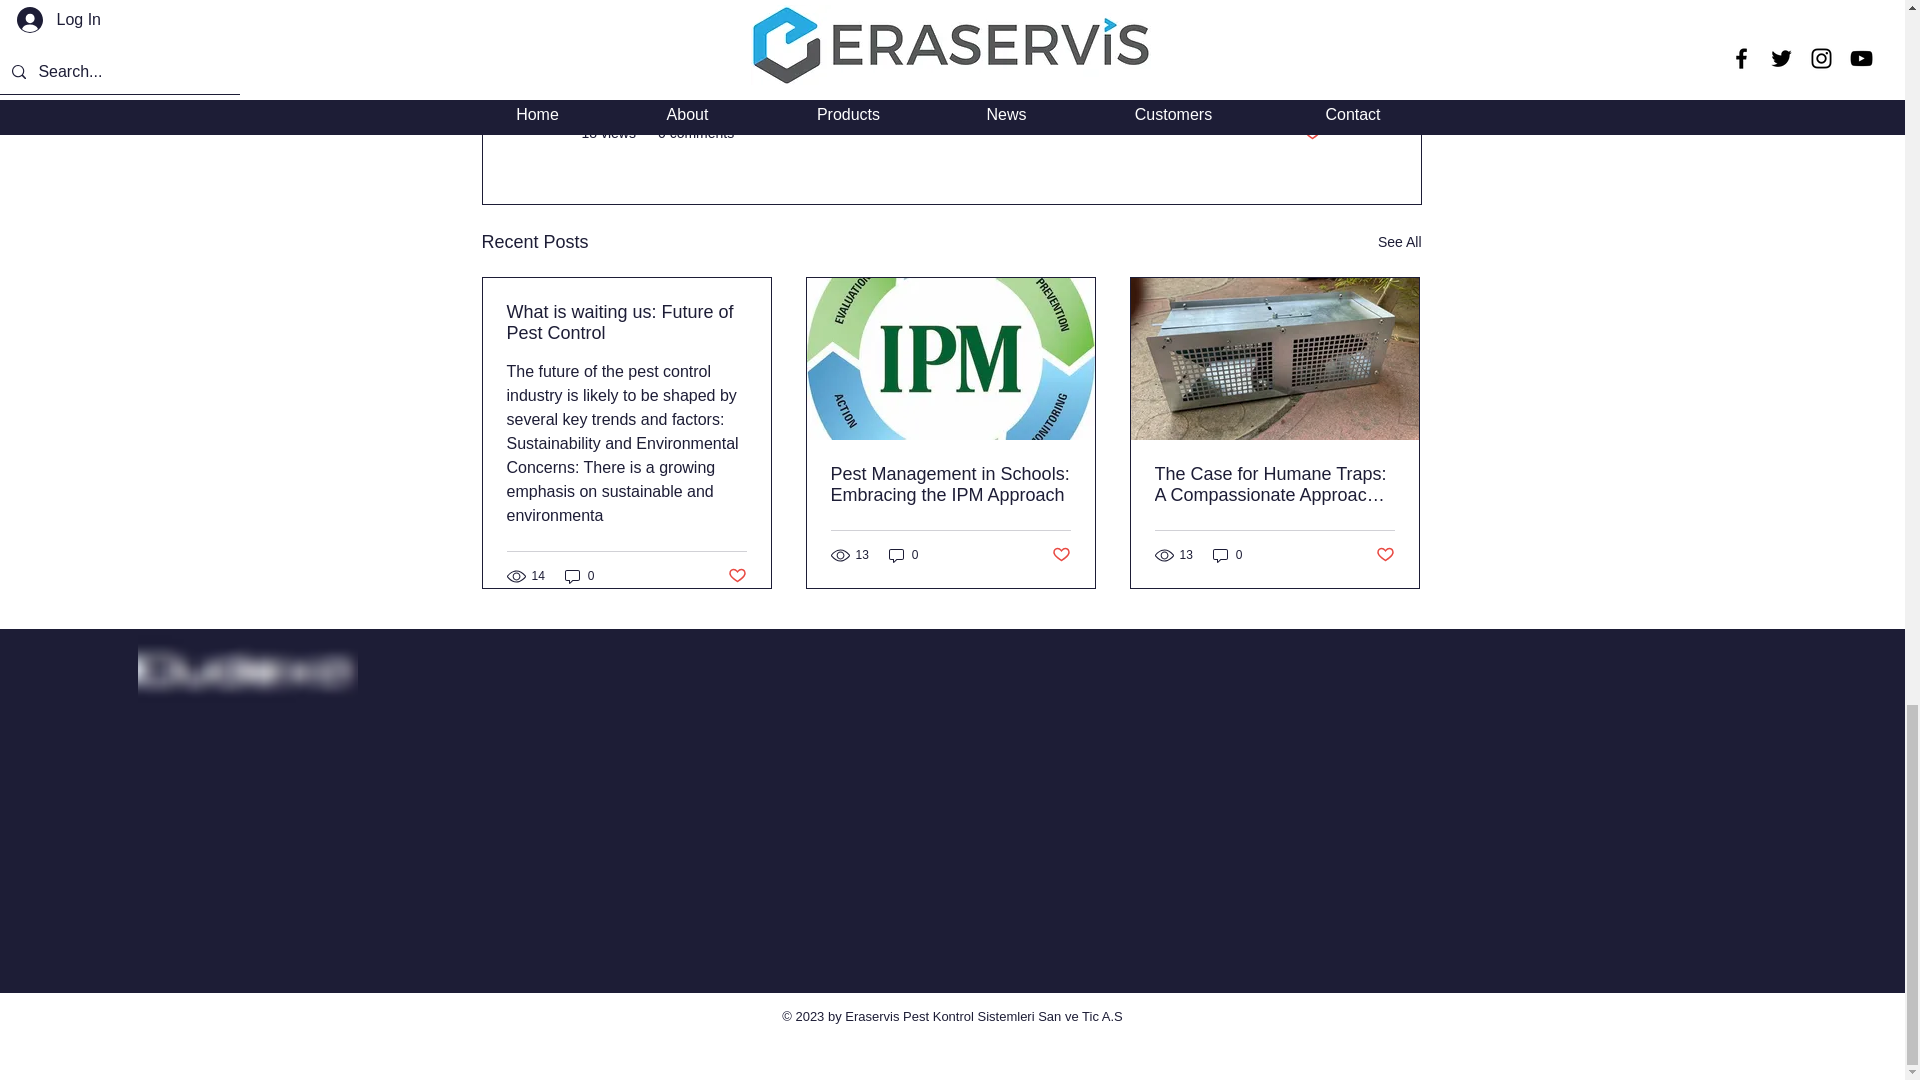  Describe the element at coordinates (949, 485) in the screenshot. I see `Pest Management in Schools: Embracing the IPM Approach` at that location.